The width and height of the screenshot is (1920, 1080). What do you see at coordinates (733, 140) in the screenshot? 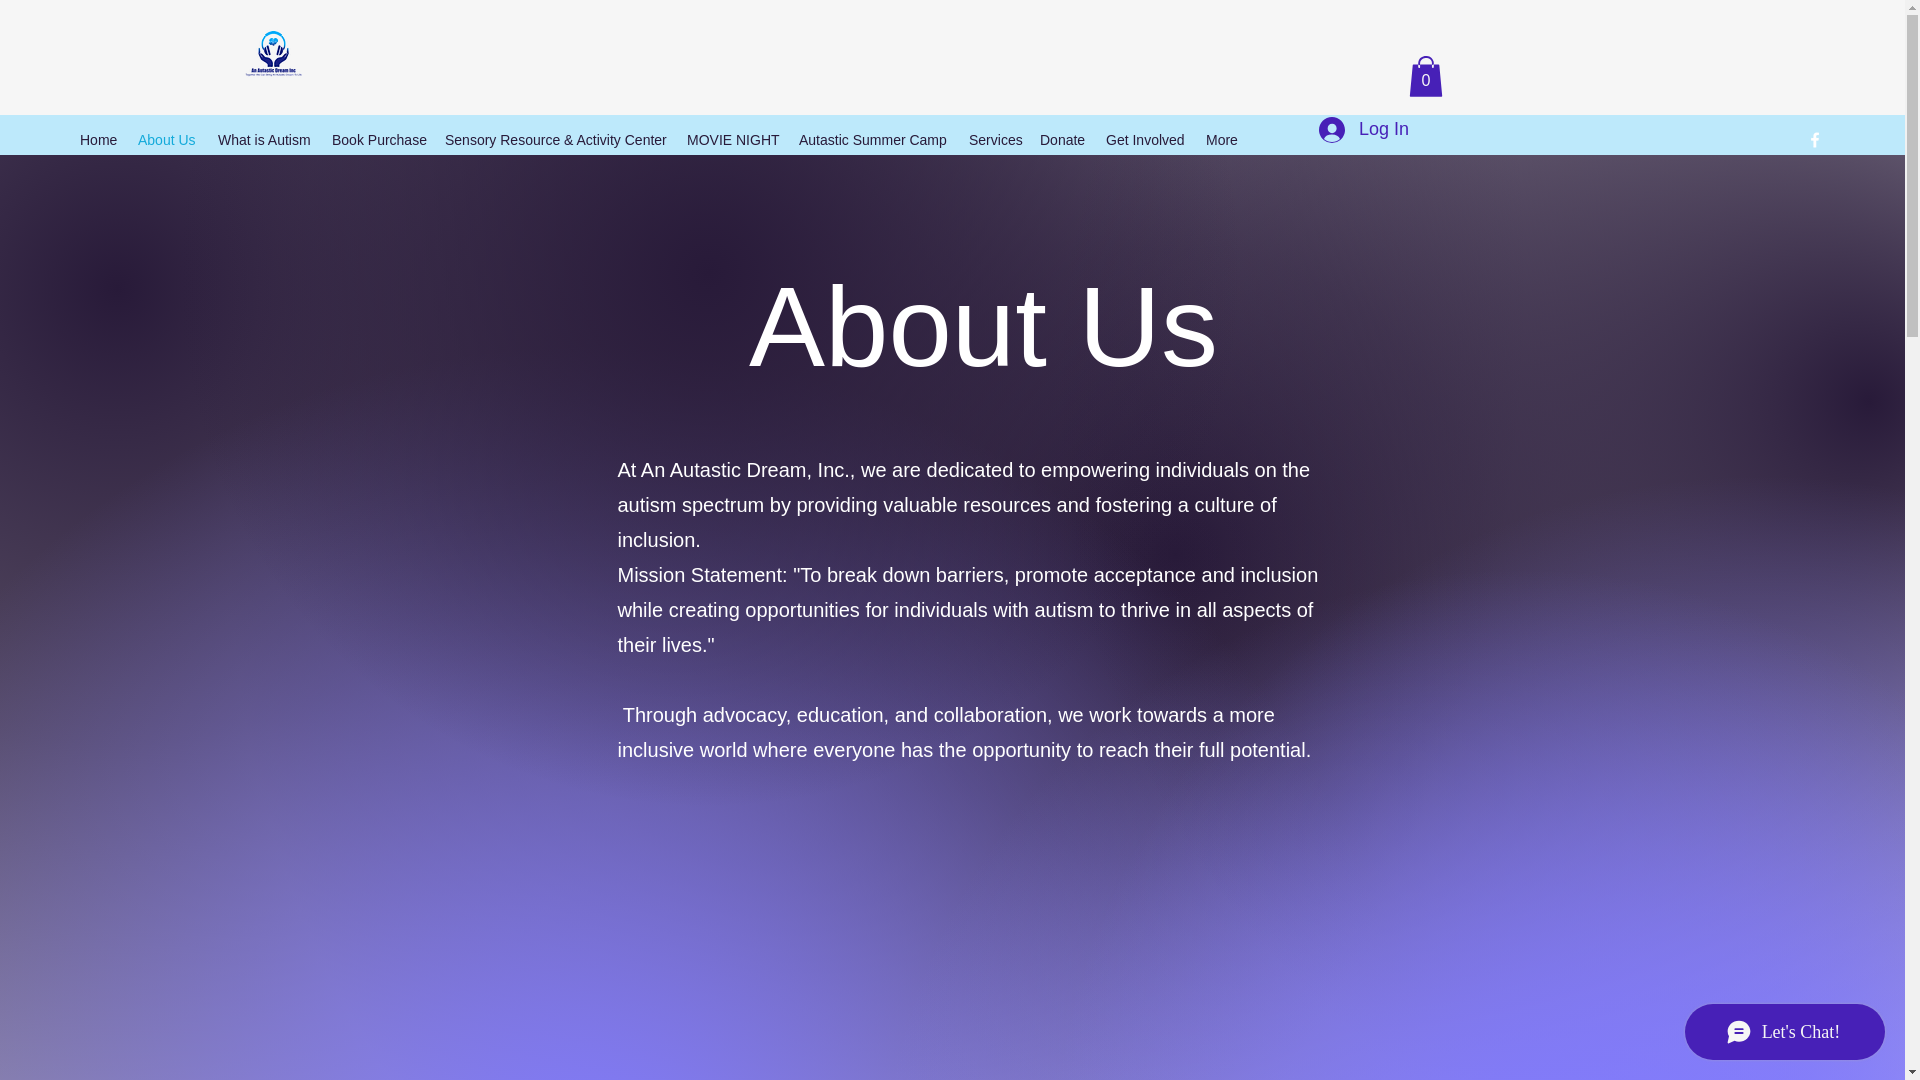
I see `MOVIE NIGHT` at bounding box center [733, 140].